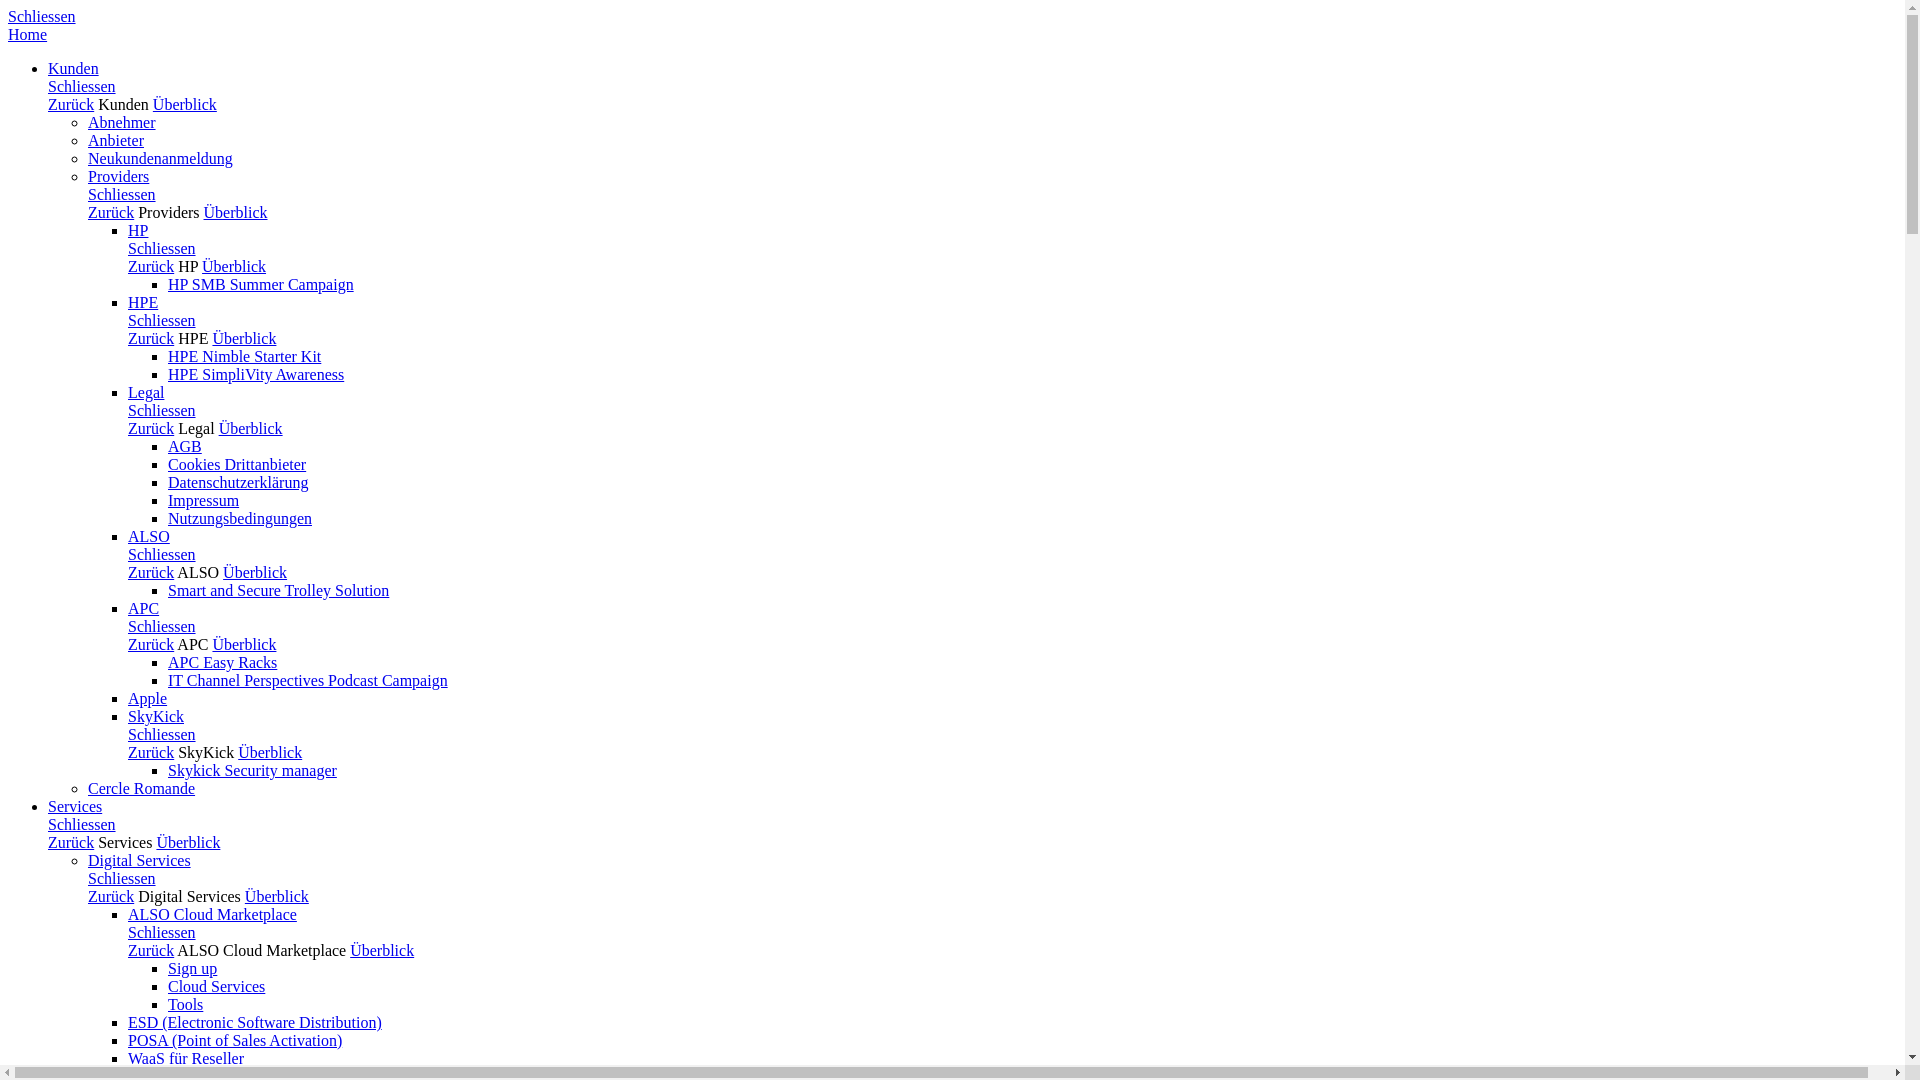 Image resolution: width=1920 pixels, height=1080 pixels. I want to click on APC, so click(192, 644).